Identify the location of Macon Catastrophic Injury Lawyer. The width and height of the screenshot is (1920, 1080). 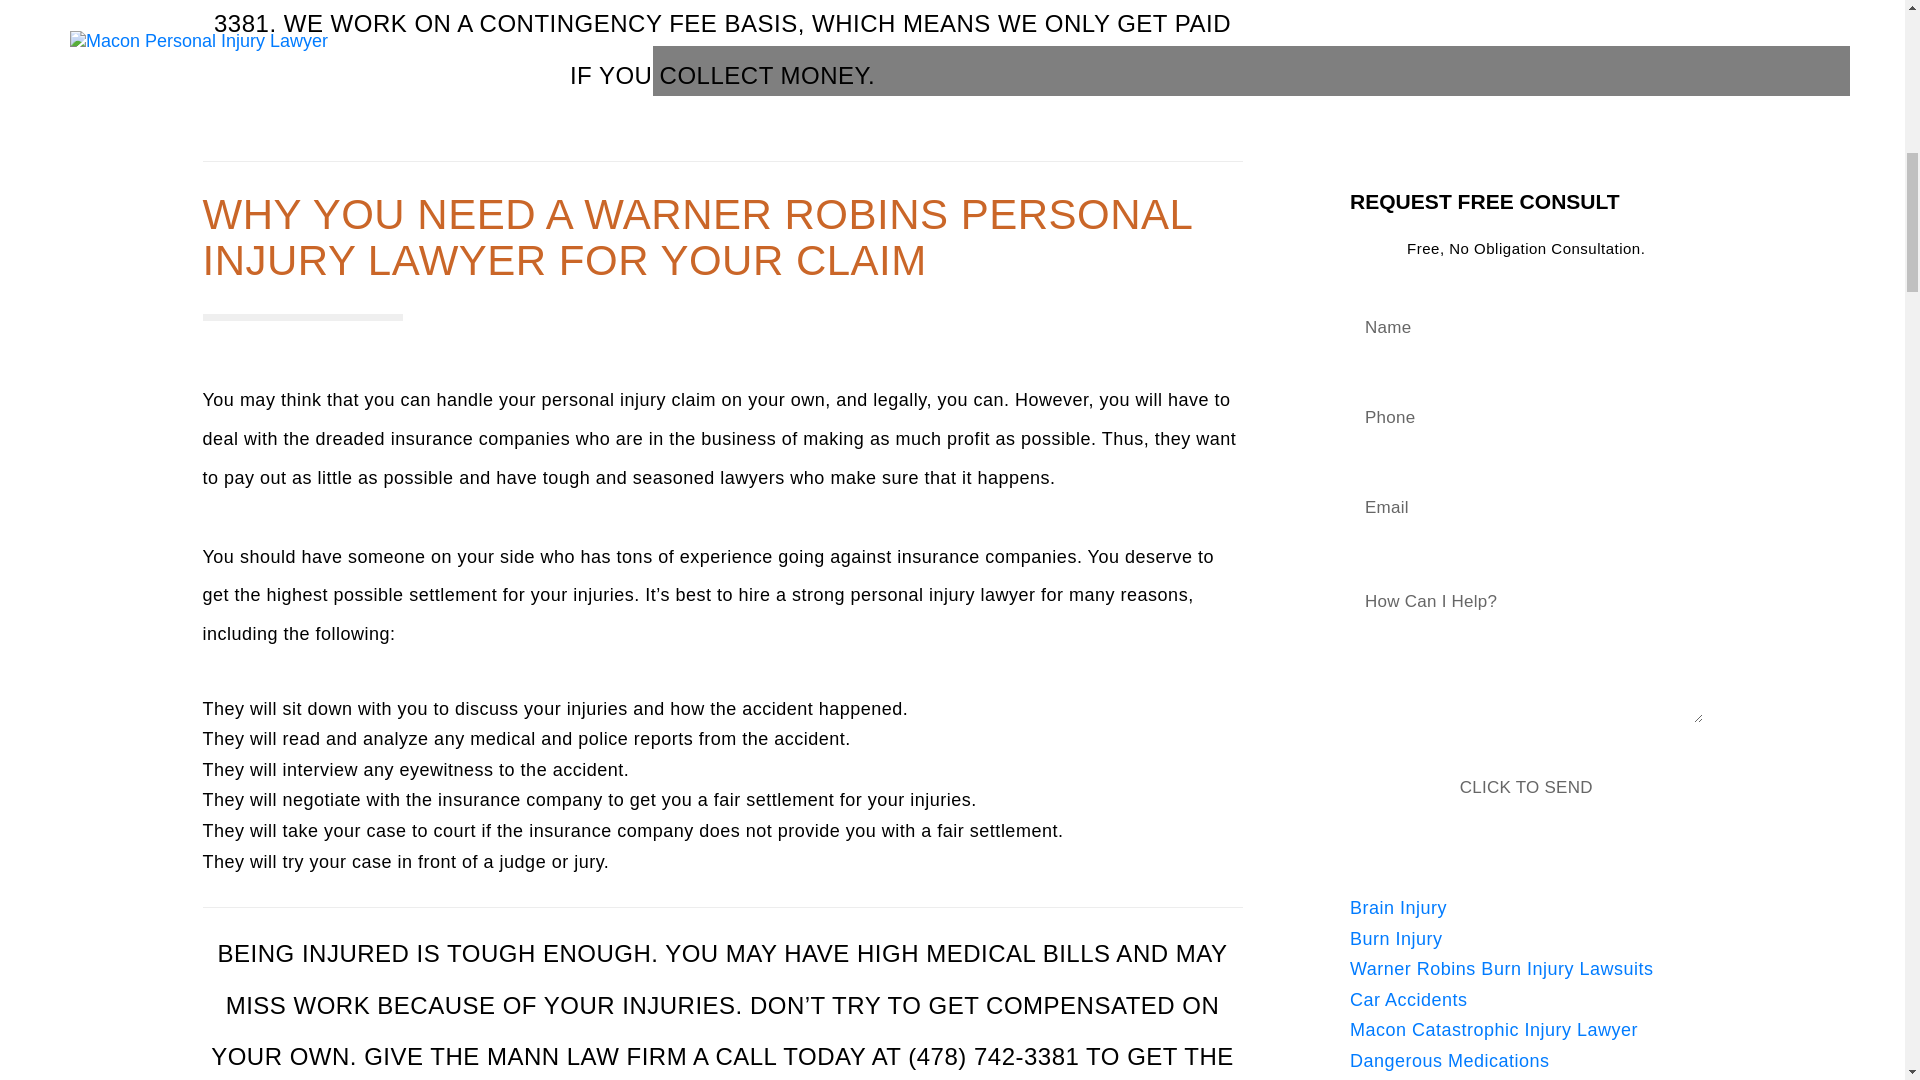
(1493, 1030).